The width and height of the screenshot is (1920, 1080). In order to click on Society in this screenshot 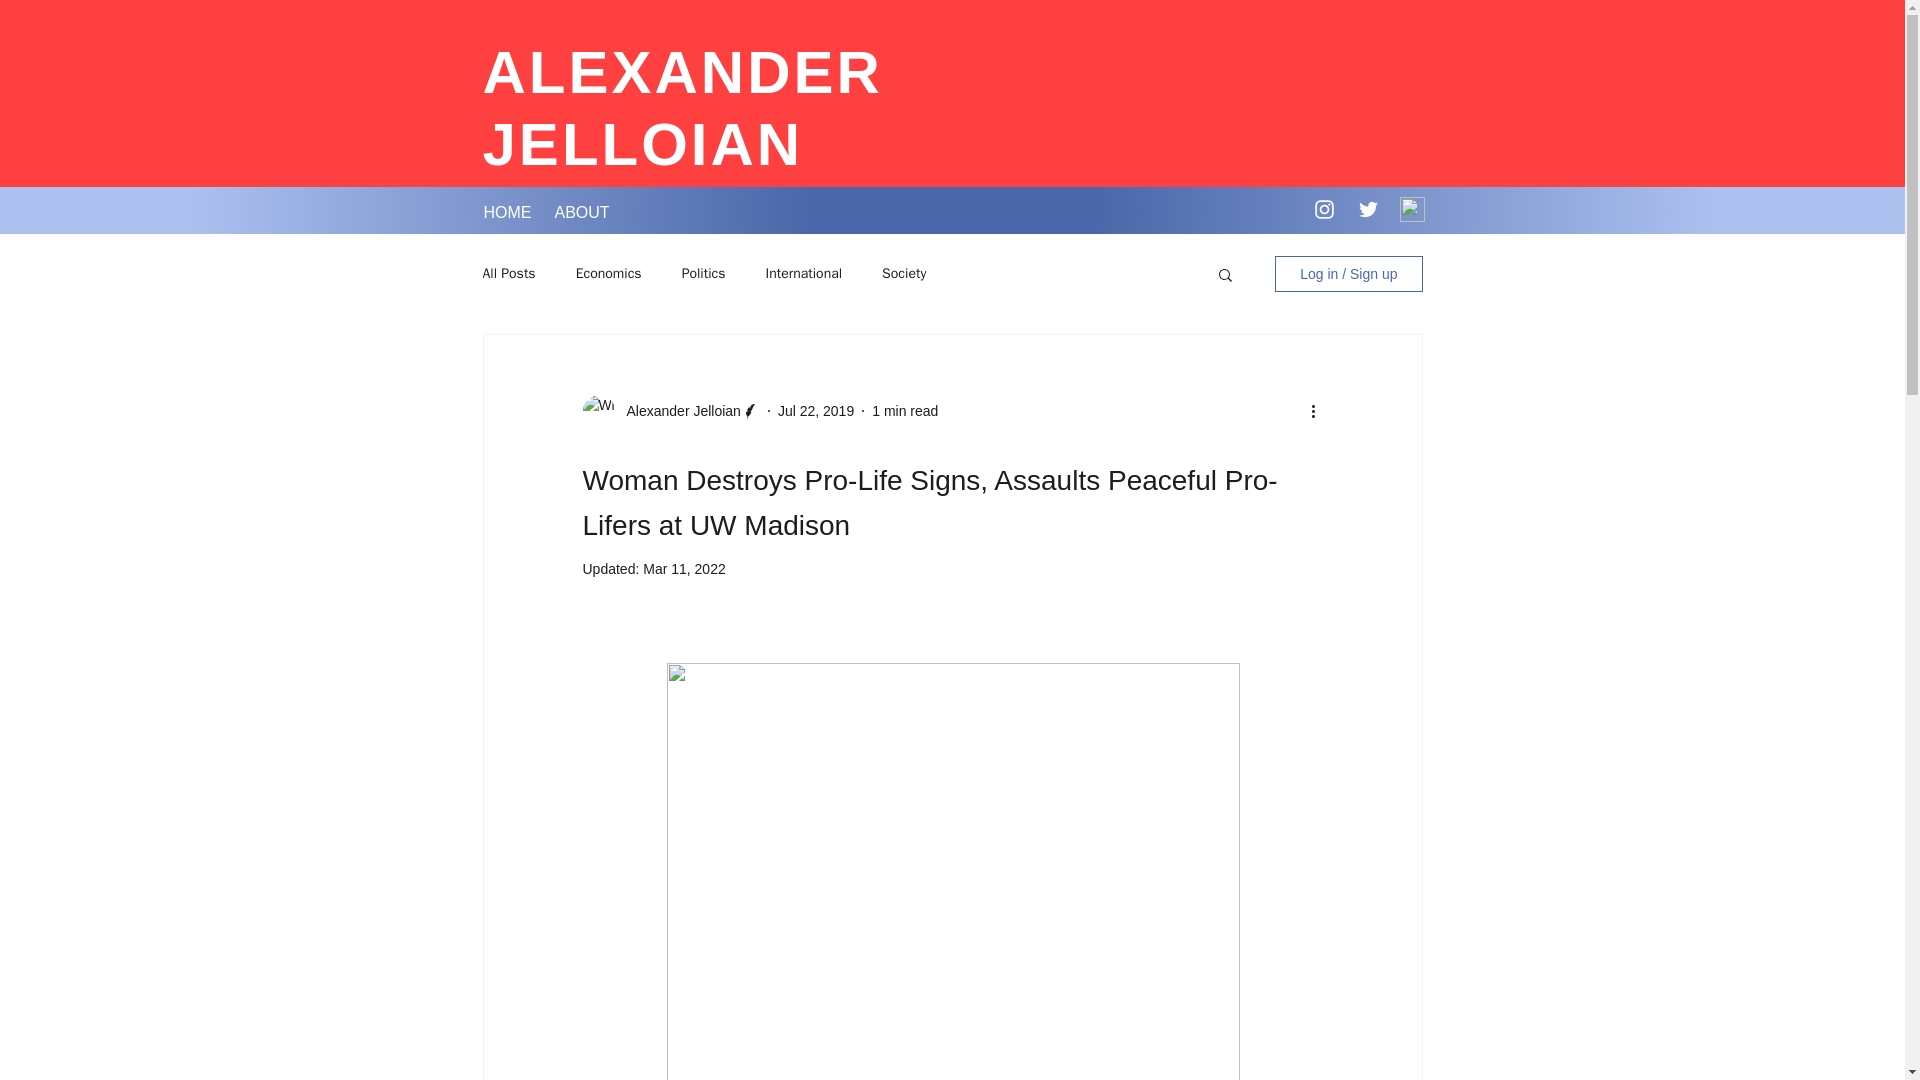, I will do `click(903, 273)`.